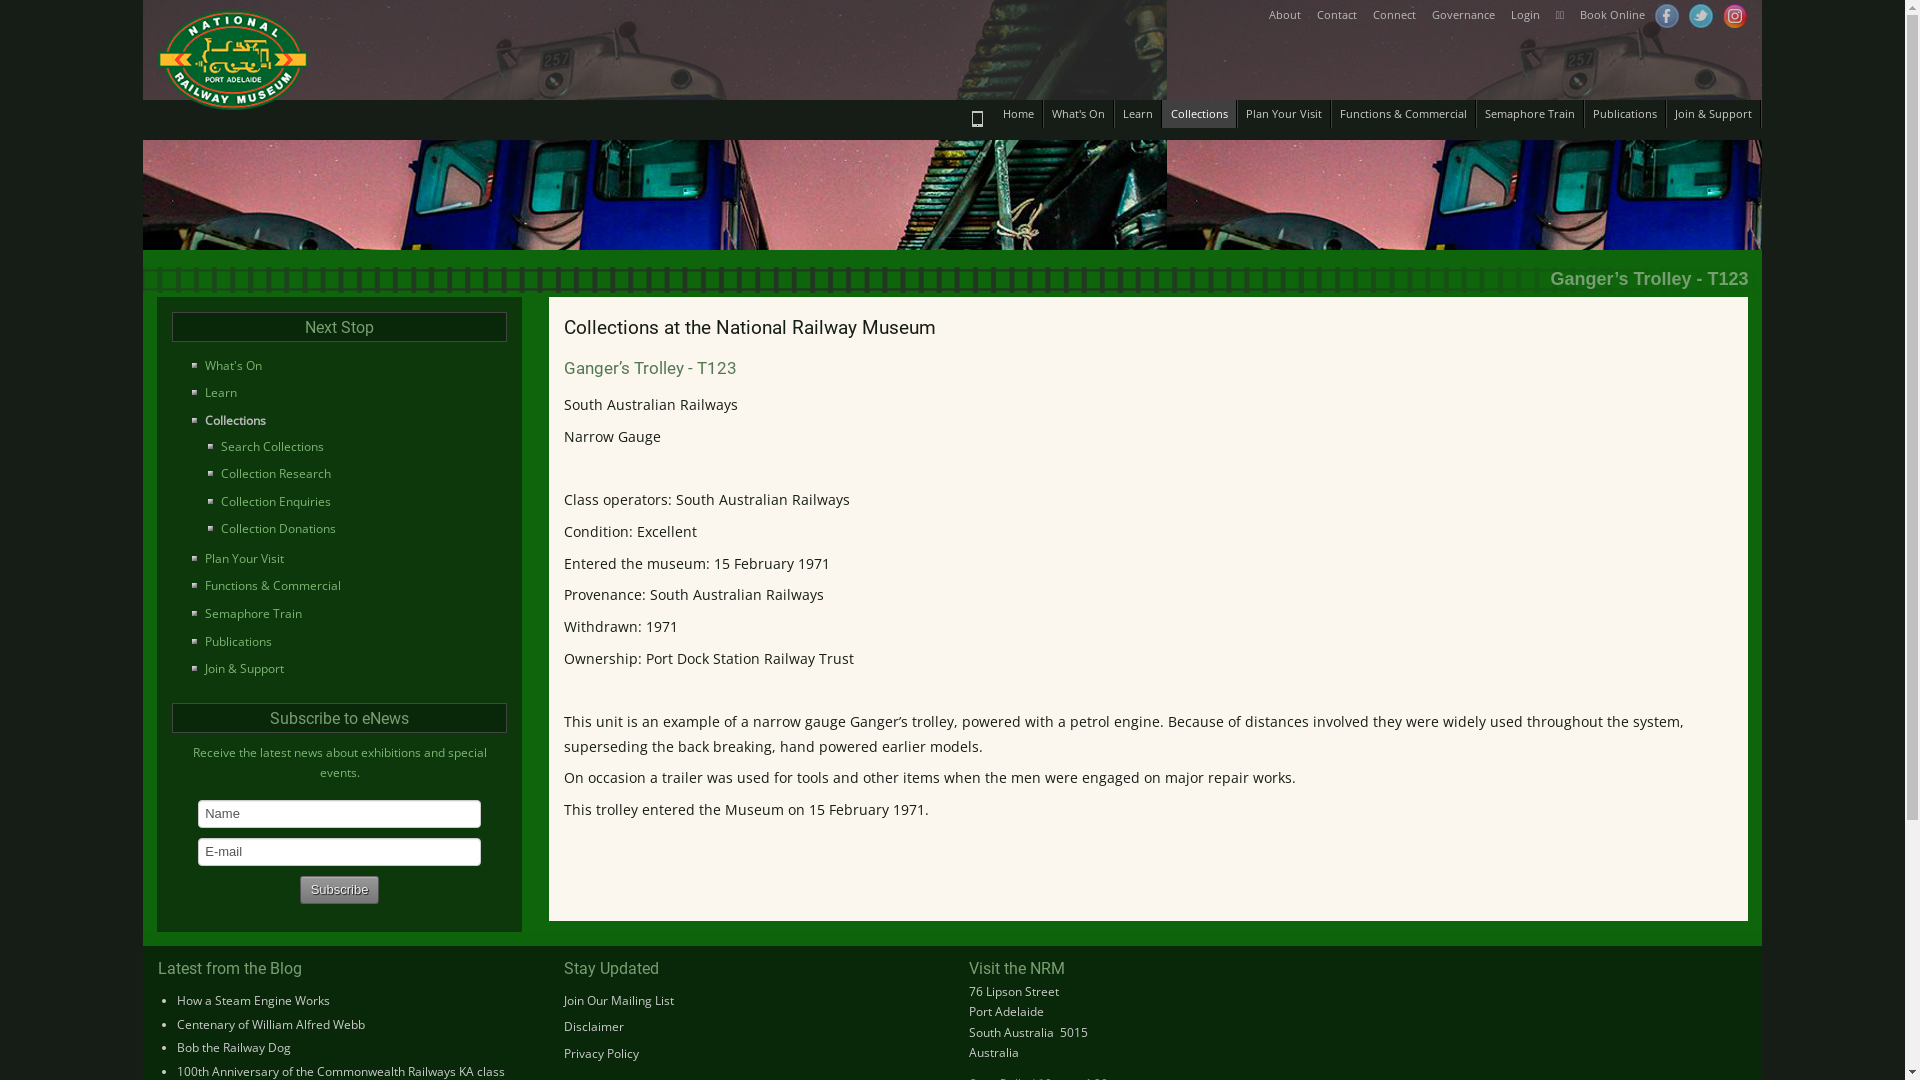 The height and width of the screenshot is (1080, 1920). Describe the element at coordinates (1079, 114) in the screenshot. I see `What's On` at that location.